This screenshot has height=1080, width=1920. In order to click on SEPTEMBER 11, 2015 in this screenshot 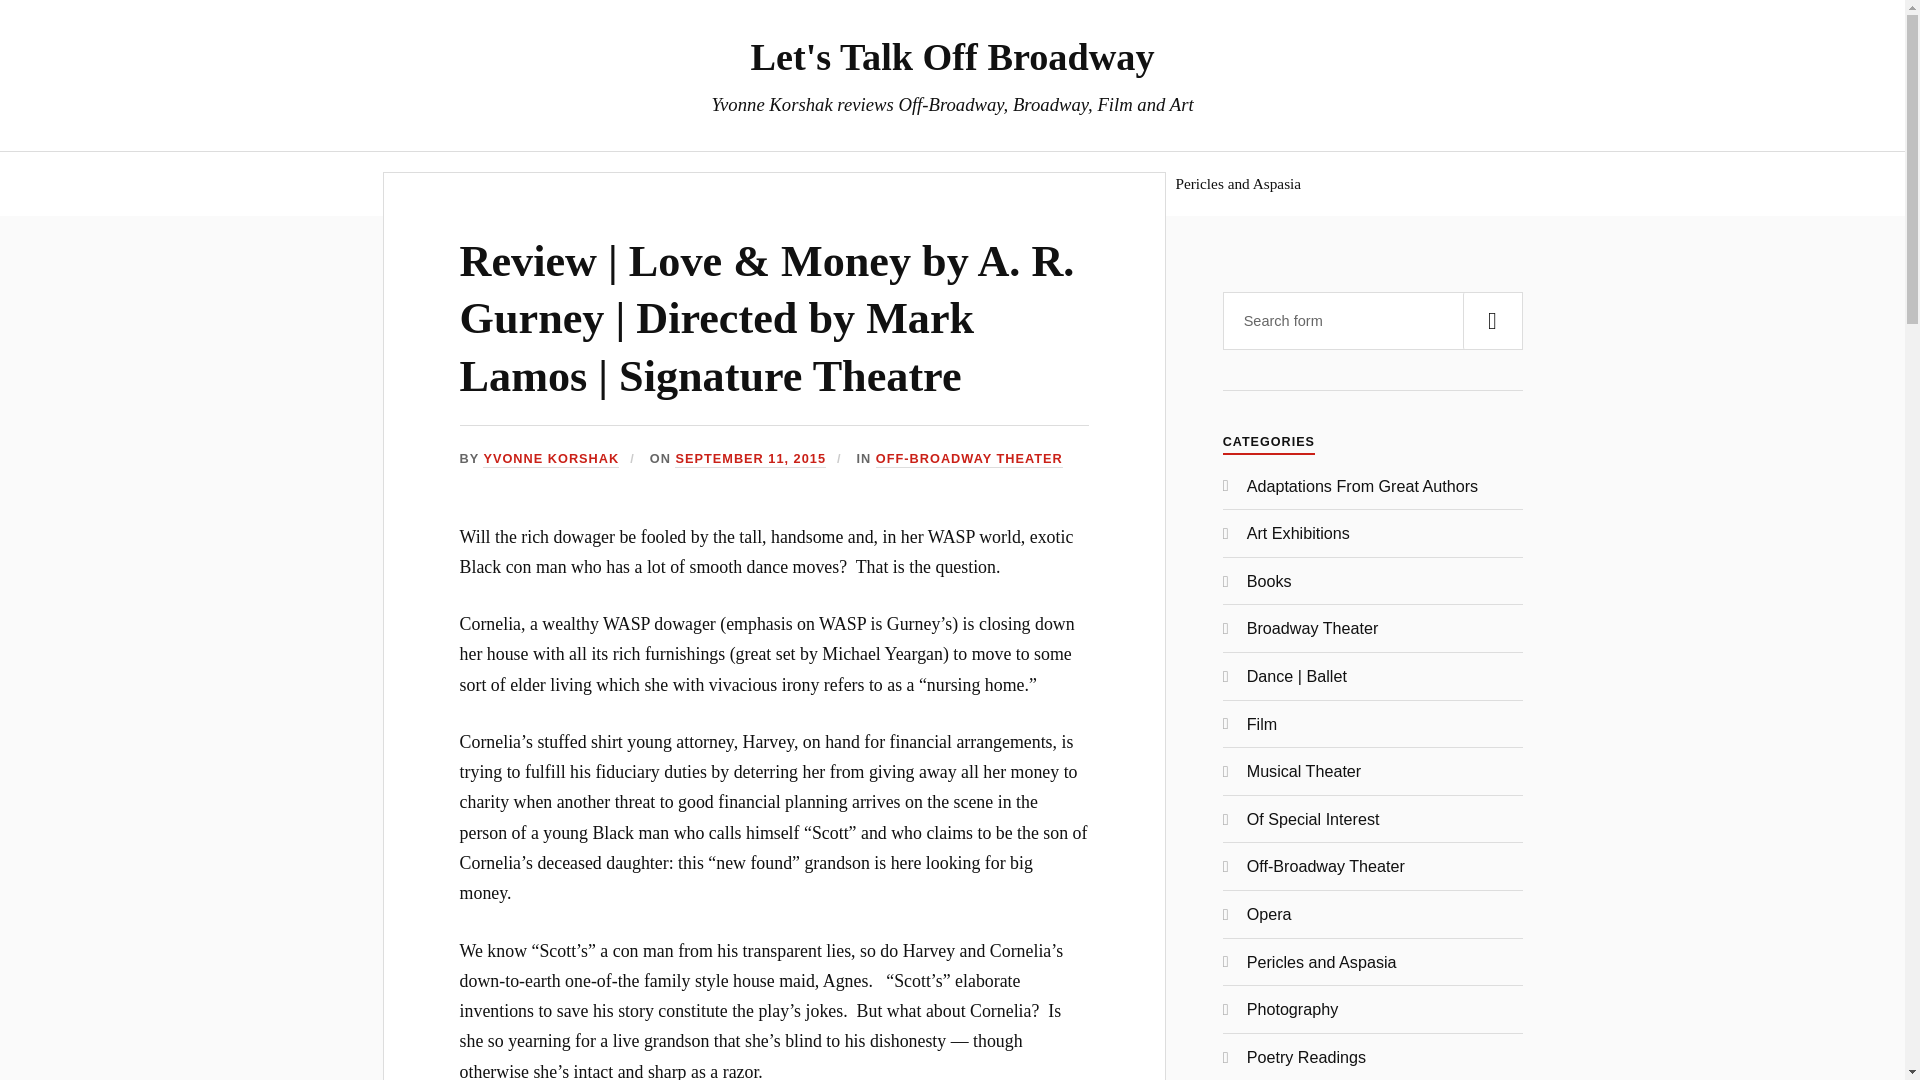, I will do `click(750, 459)`.